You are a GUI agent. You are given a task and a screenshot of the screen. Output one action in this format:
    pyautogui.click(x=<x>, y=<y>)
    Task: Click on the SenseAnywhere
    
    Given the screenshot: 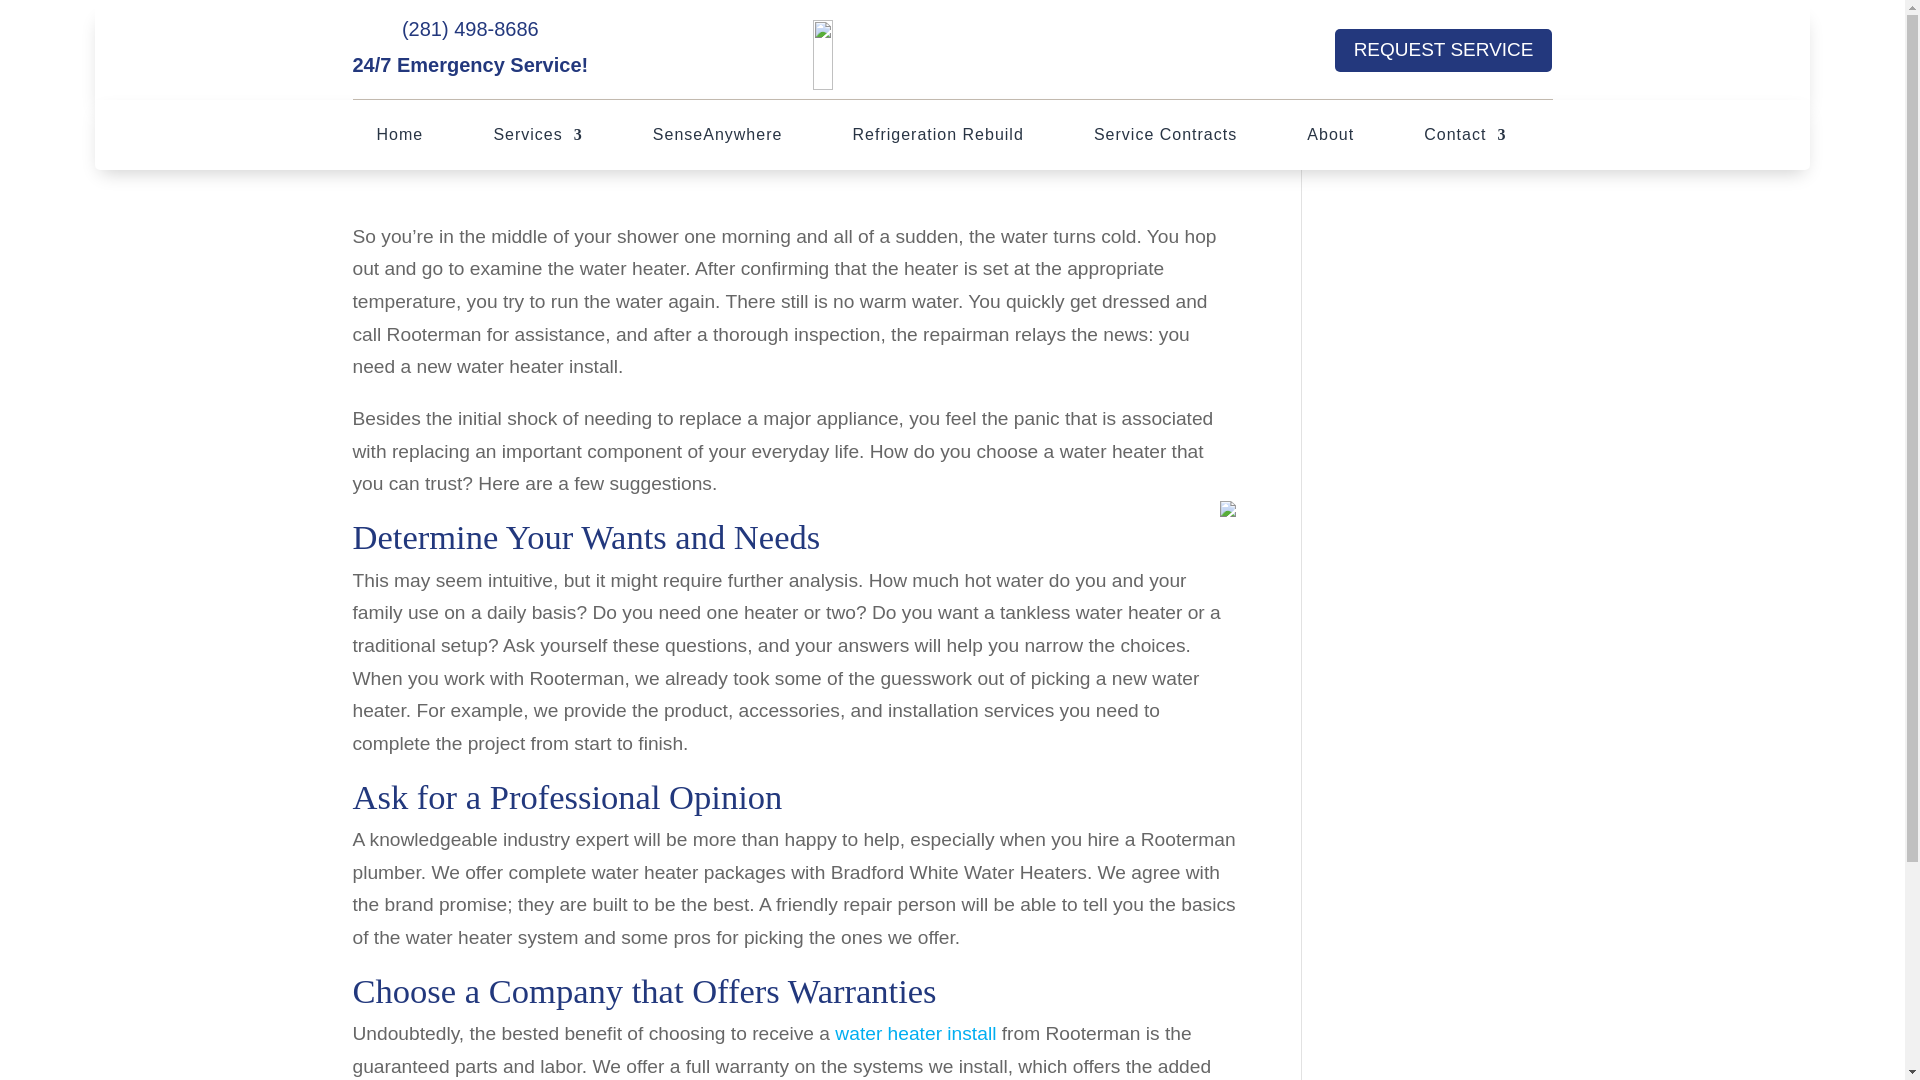 What is the action you would take?
    pyautogui.click(x=718, y=139)
    